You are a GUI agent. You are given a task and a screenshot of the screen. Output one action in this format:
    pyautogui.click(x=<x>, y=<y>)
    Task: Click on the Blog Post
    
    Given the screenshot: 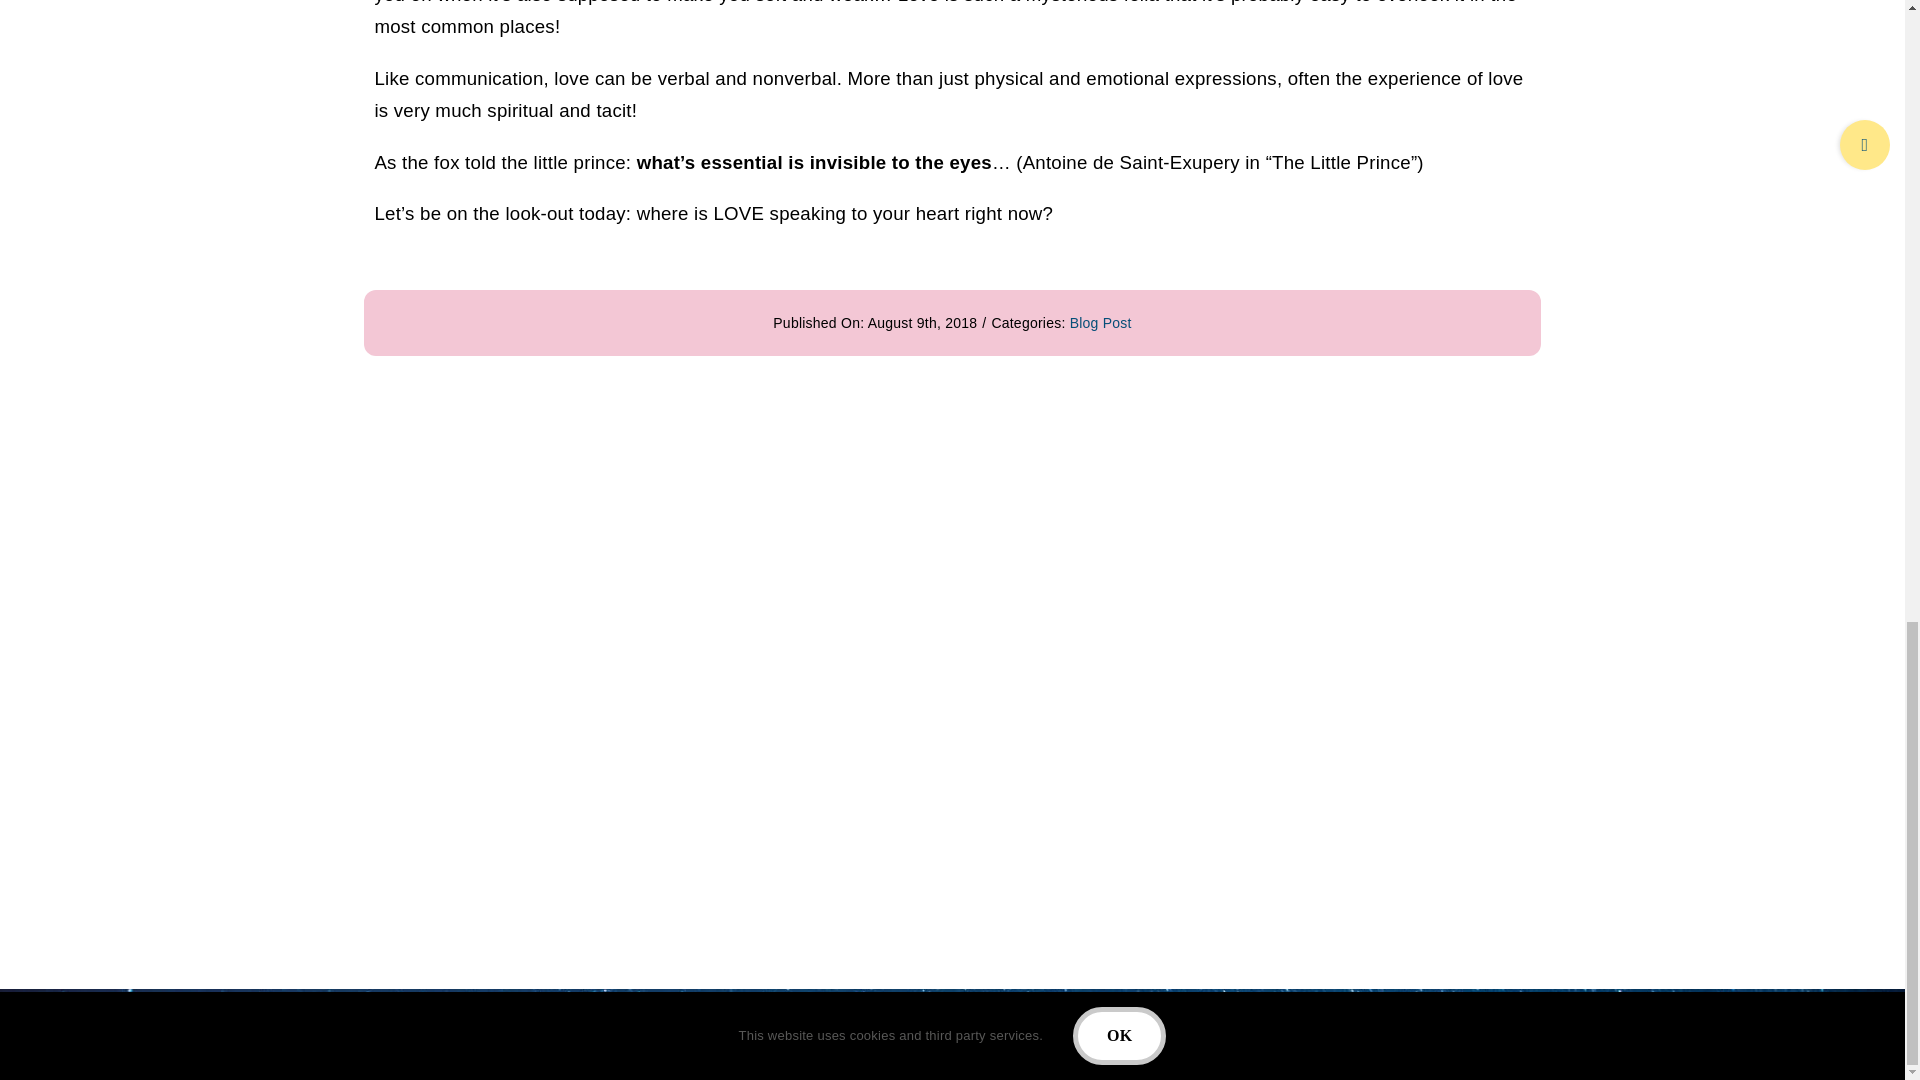 What is the action you would take?
    pyautogui.click(x=1100, y=322)
    